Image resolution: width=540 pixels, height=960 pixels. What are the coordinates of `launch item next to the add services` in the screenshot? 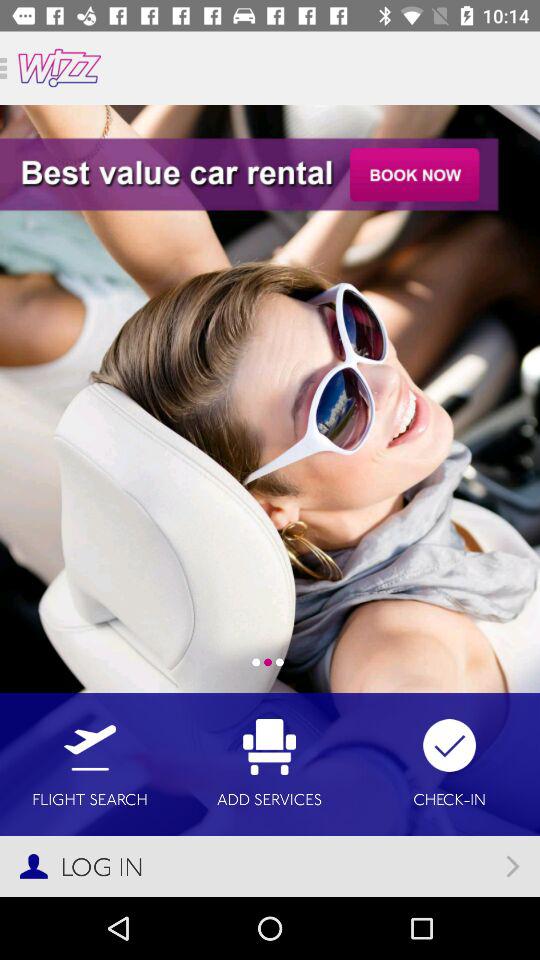 It's located at (450, 764).